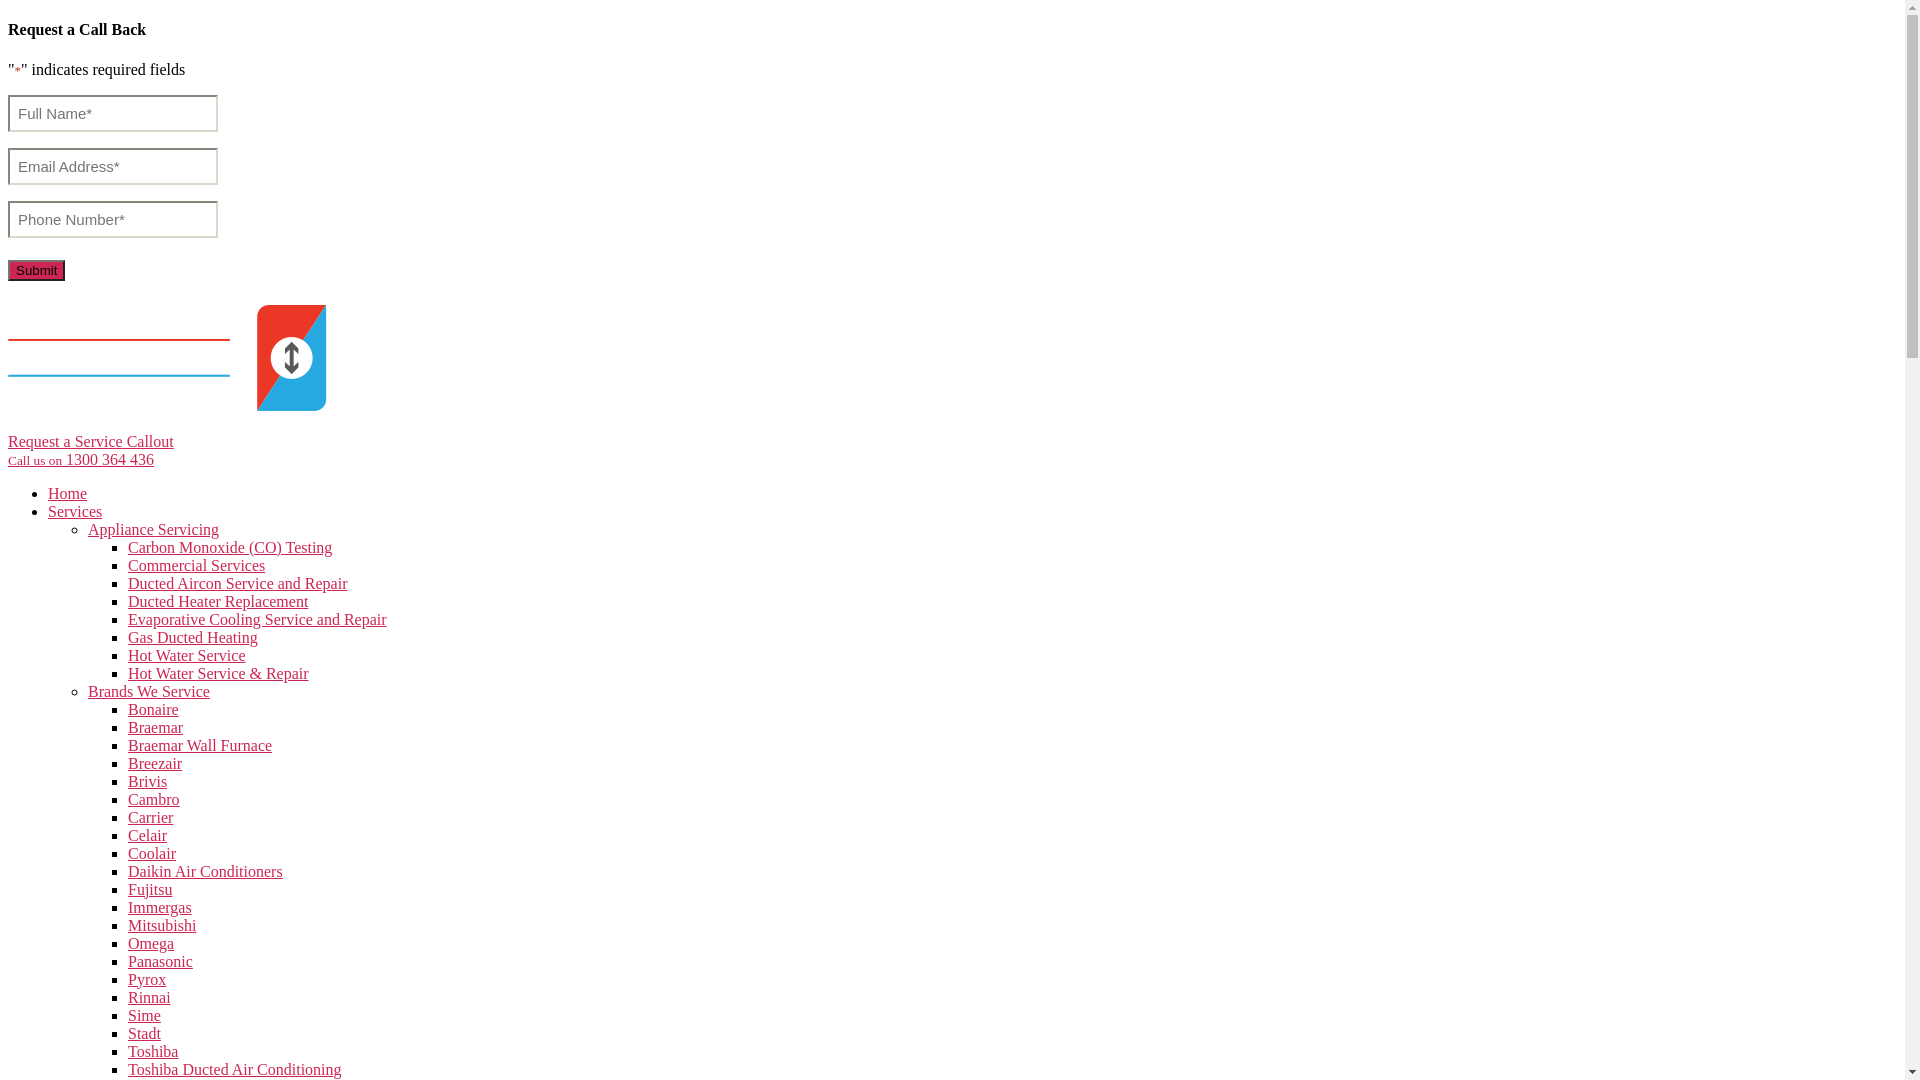  I want to click on Brands We Service, so click(149, 692).